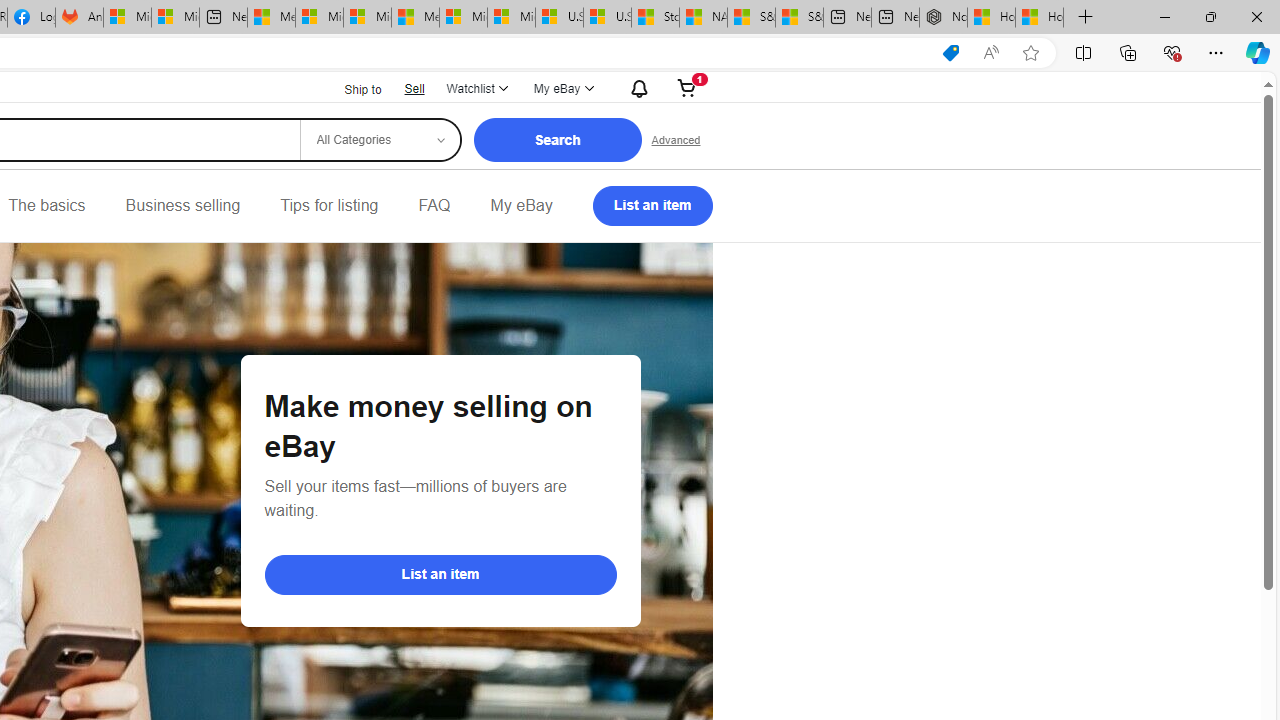  What do you see at coordinates (652, 206) in the screenshot?
I see `List an item` at bounding box center [652, 206].